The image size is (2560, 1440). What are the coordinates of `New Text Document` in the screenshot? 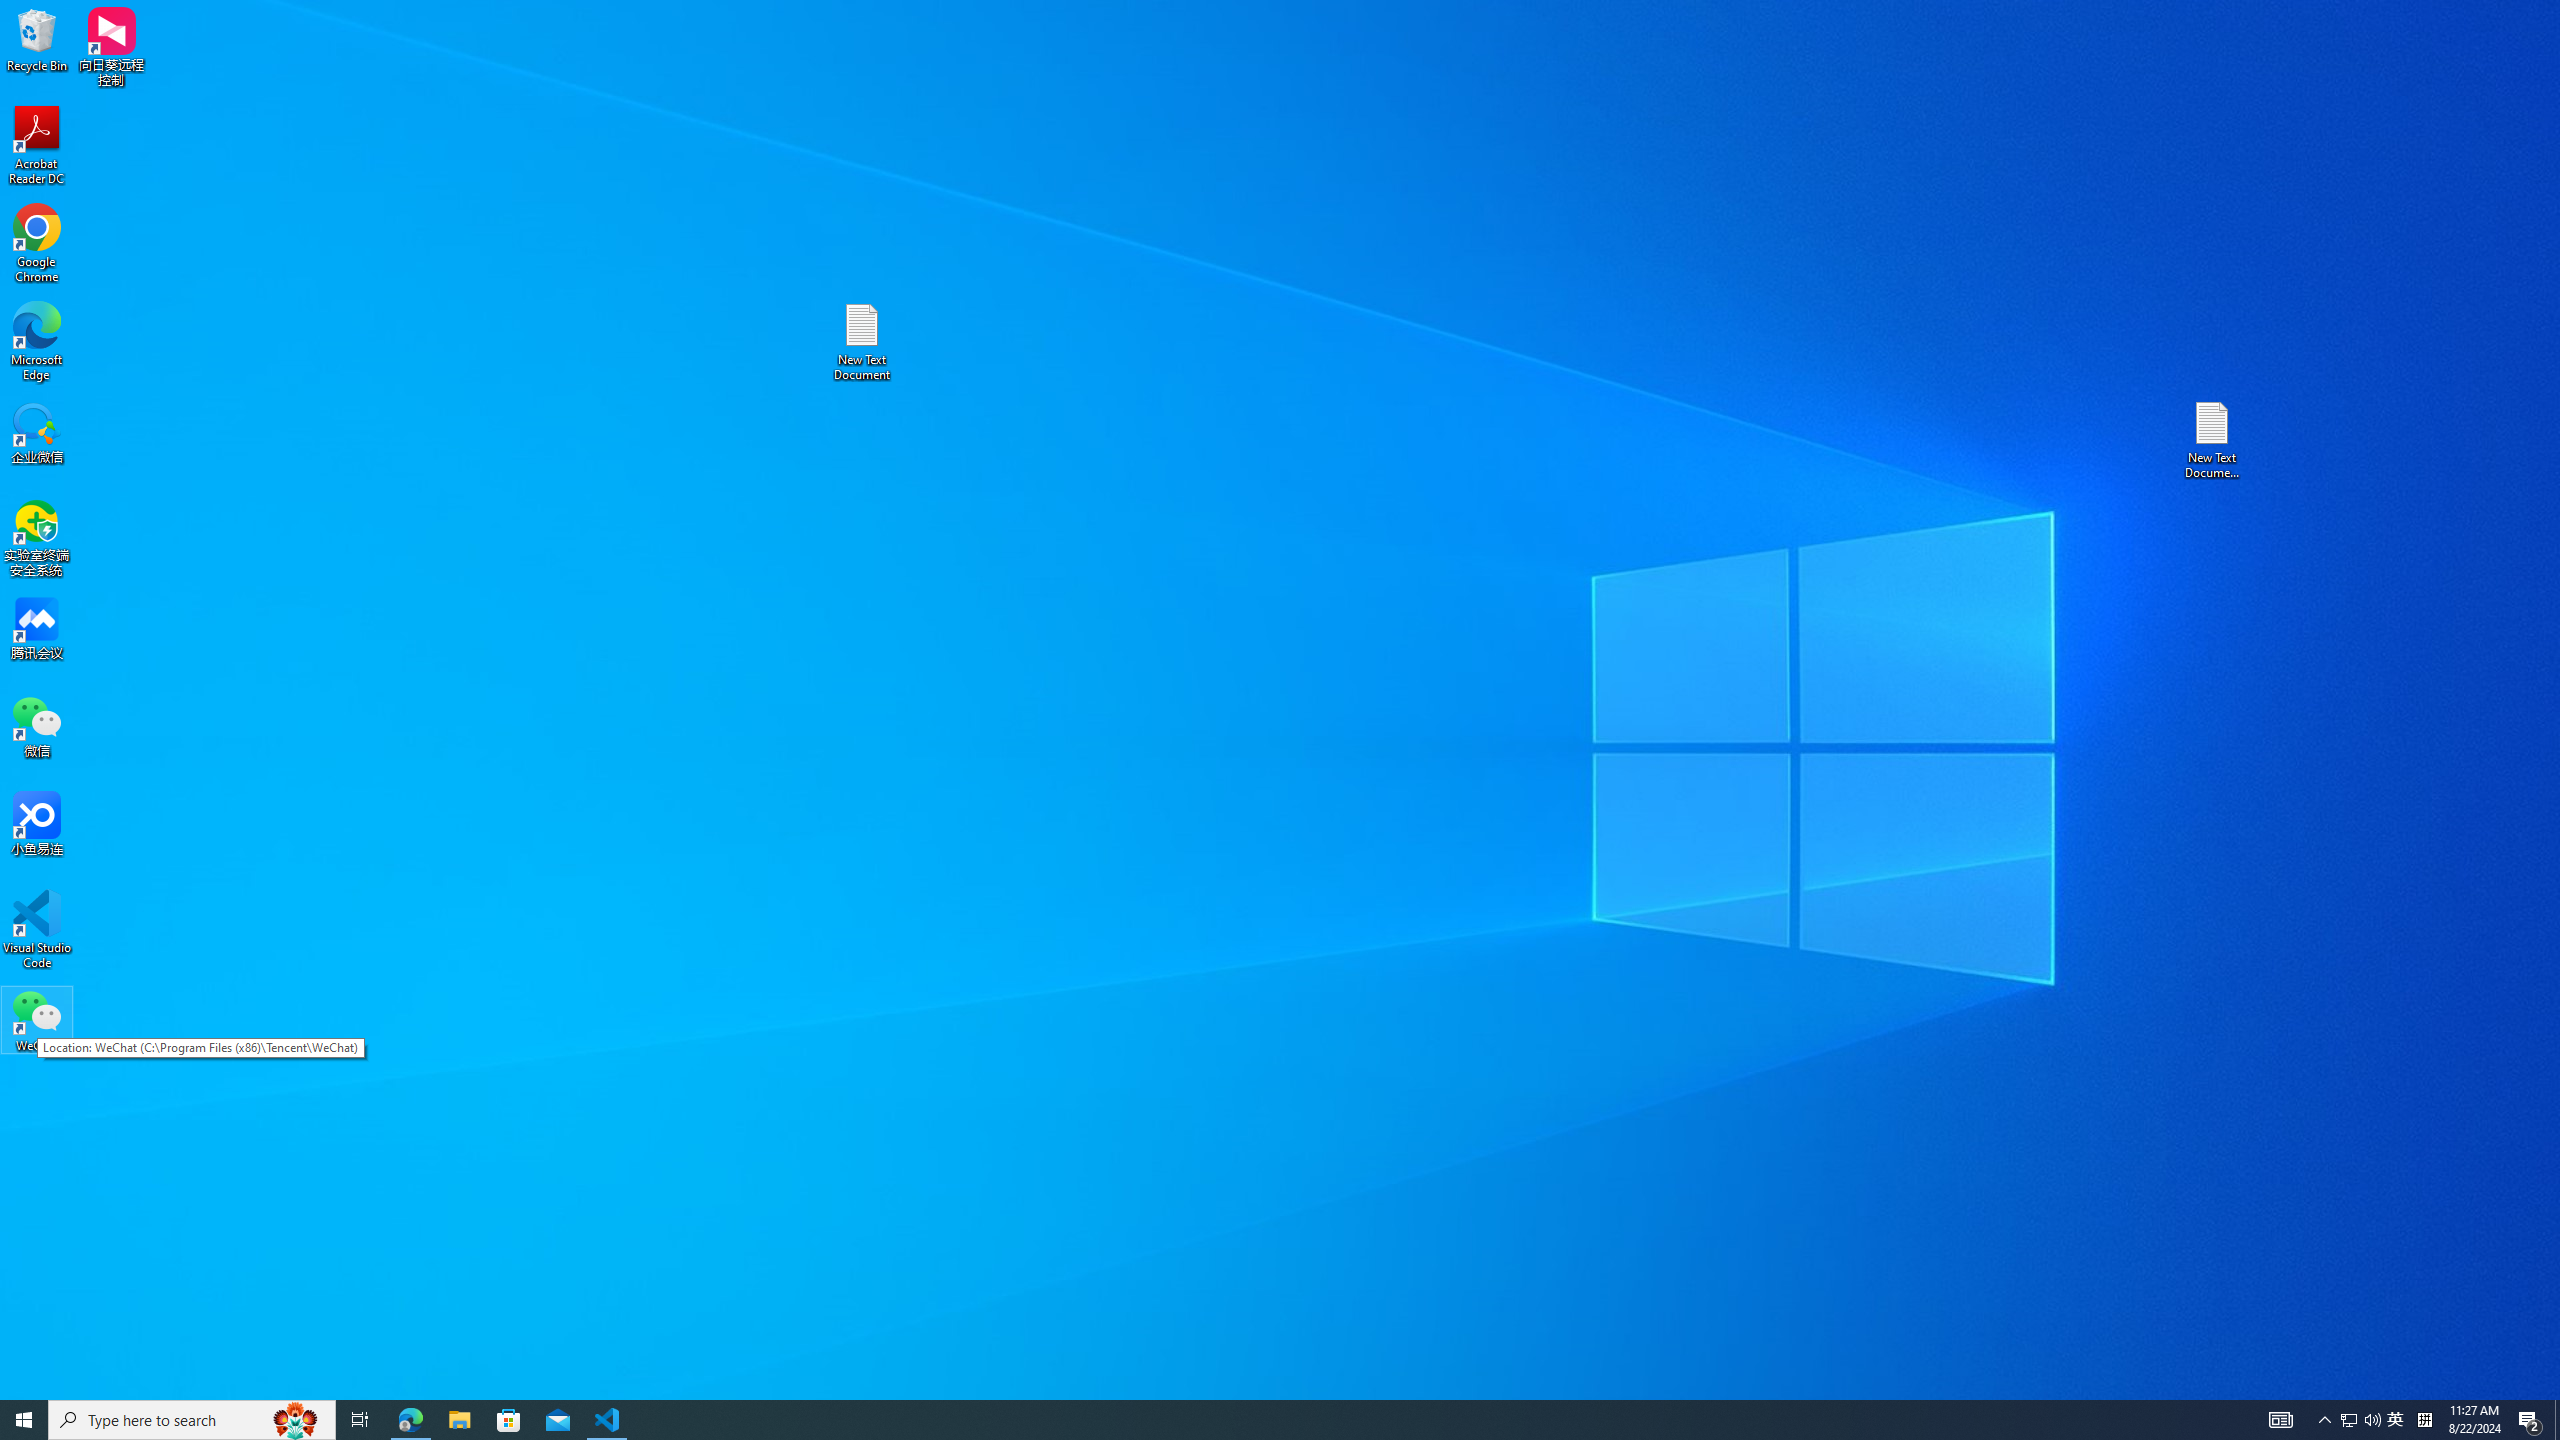 It's located at (24, 1420).